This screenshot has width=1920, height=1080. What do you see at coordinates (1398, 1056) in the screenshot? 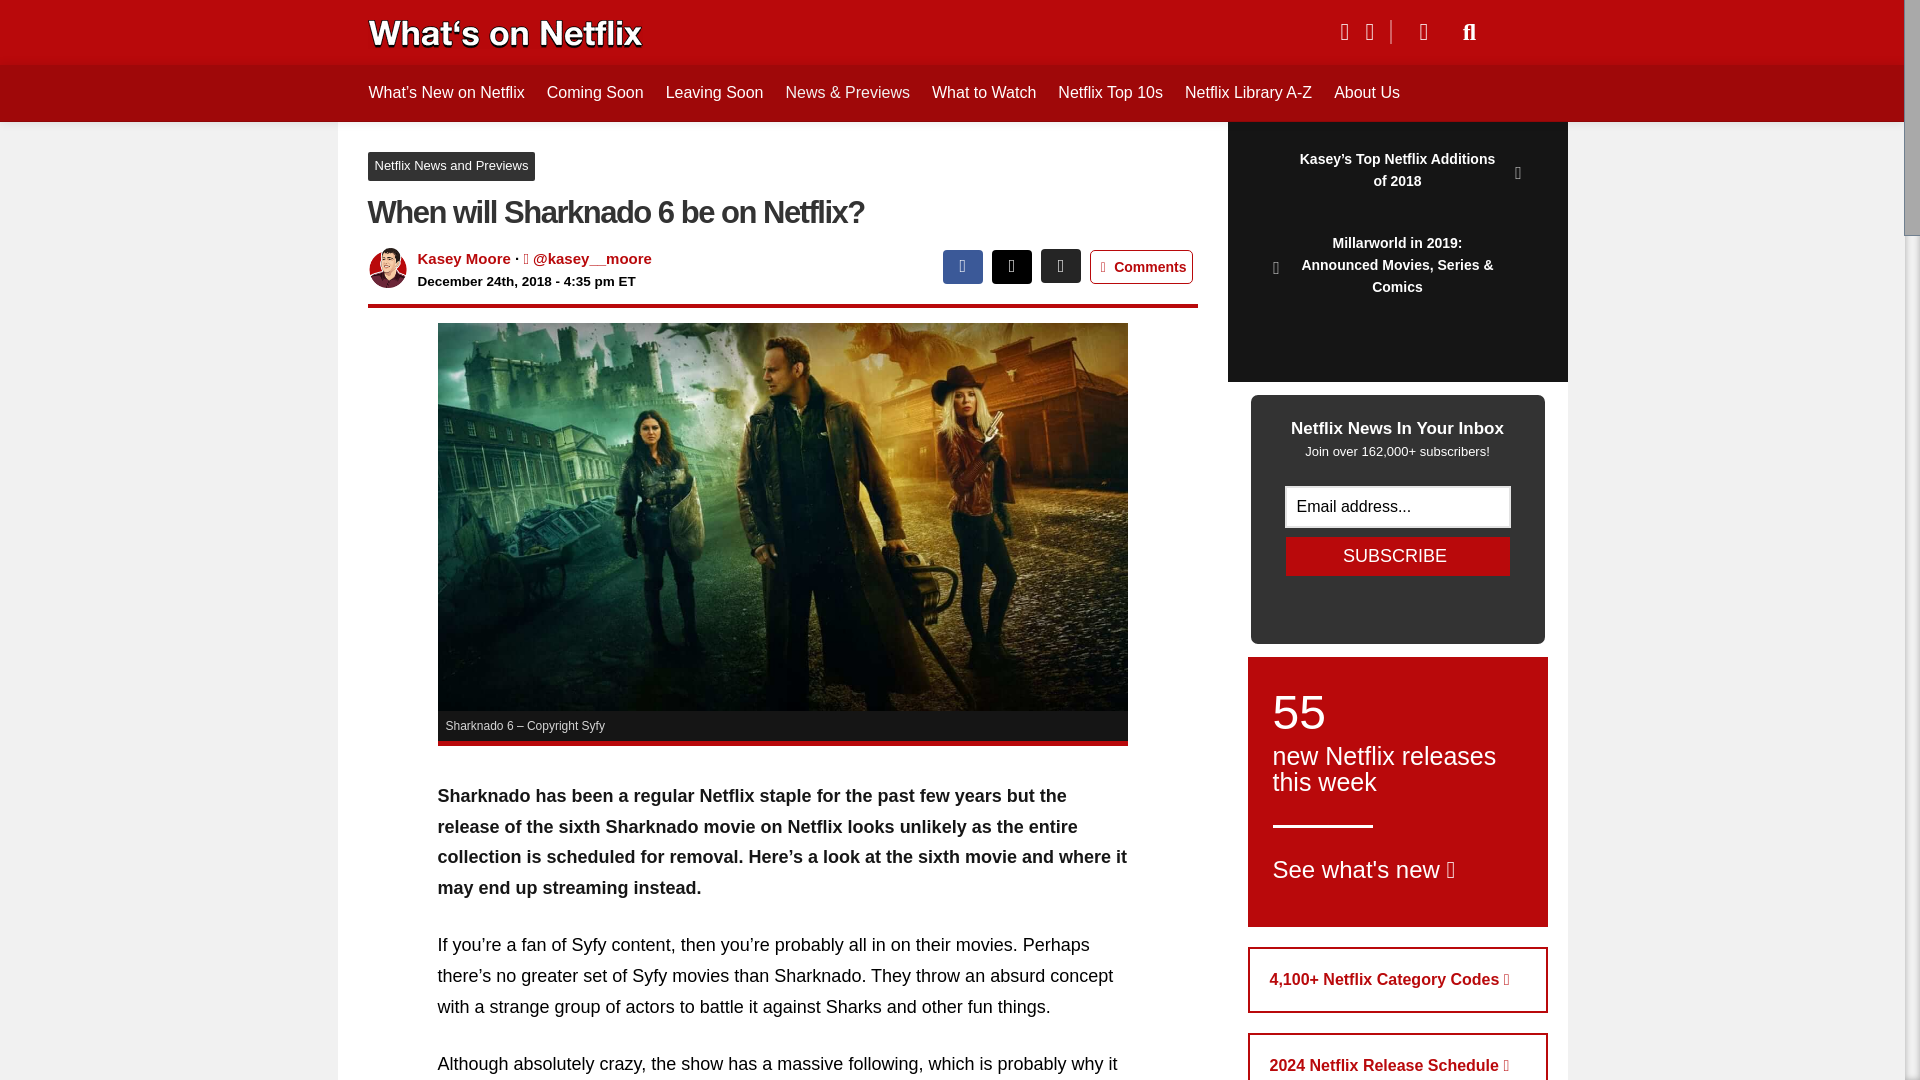
I see `Sharknado 6 Netflix Release` at bounding box center [1398, 1056].